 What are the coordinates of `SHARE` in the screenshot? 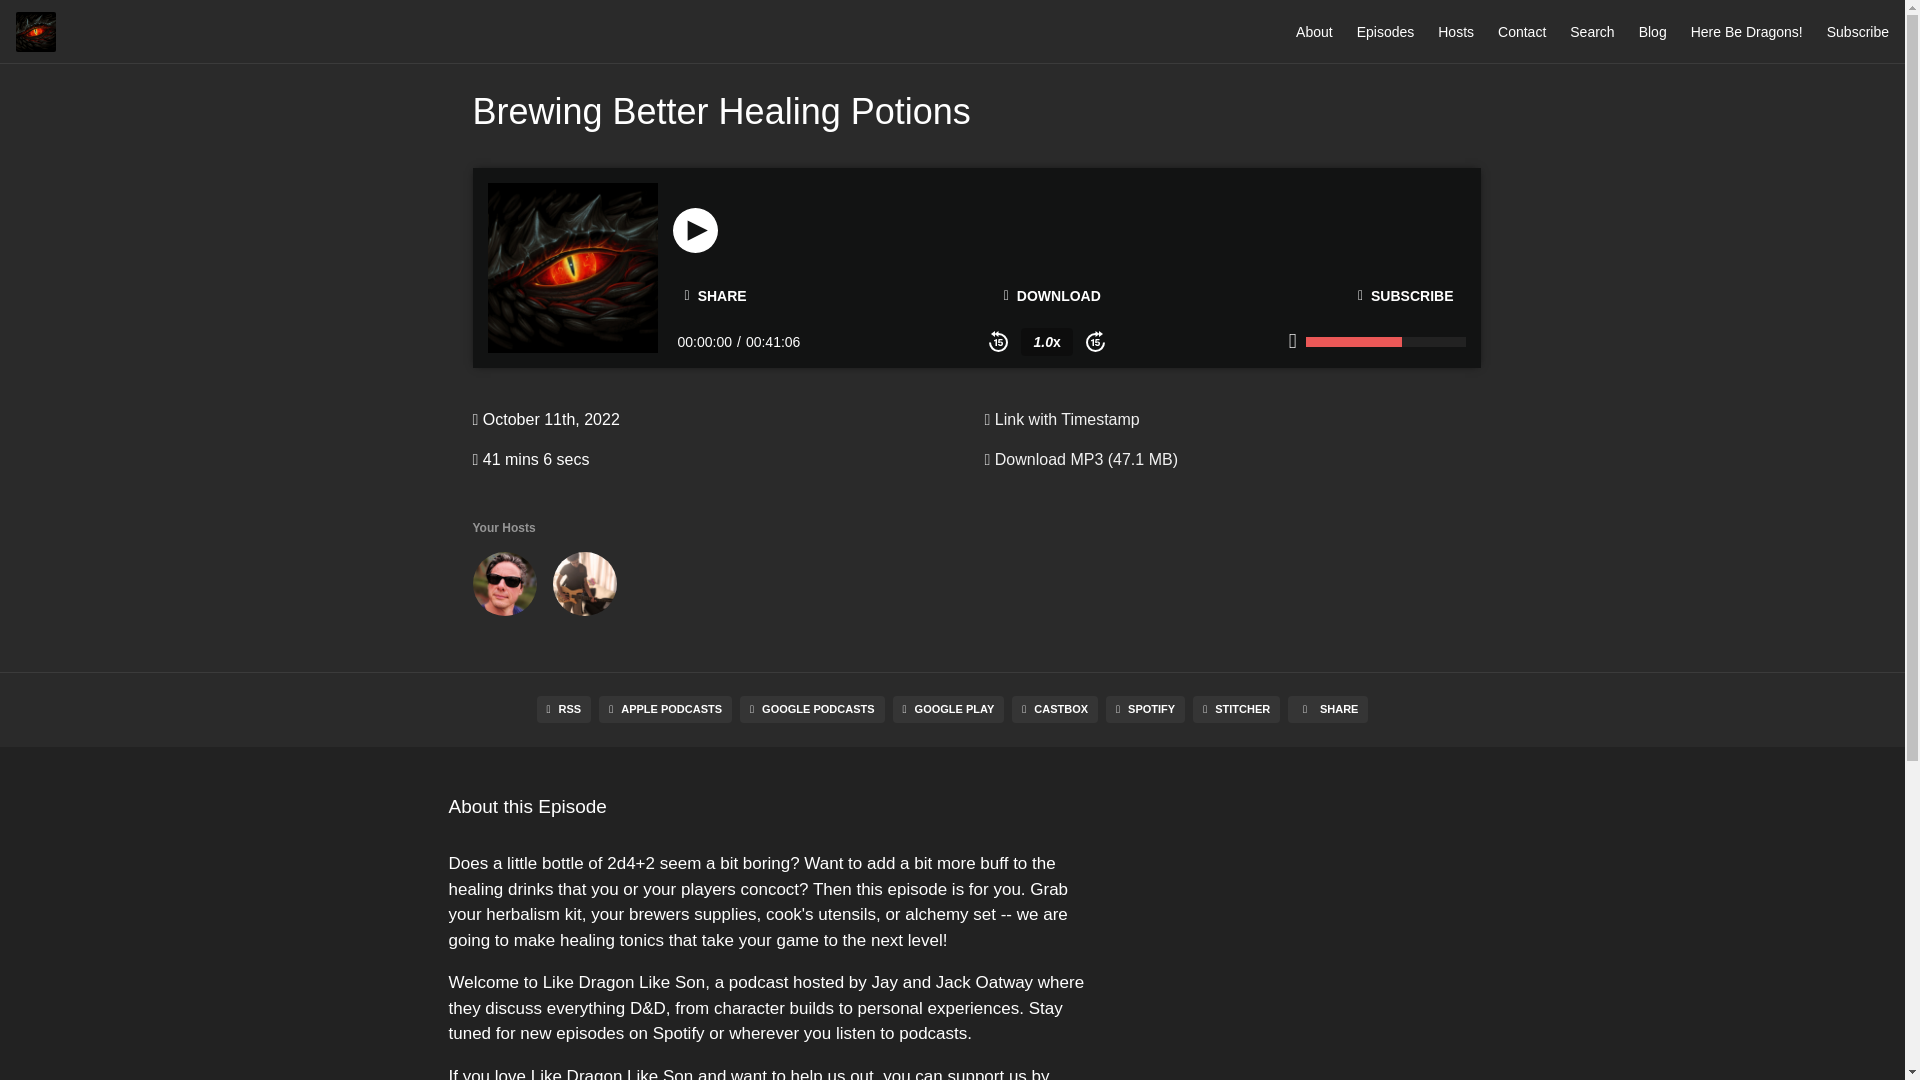 It's located at (715, 296).